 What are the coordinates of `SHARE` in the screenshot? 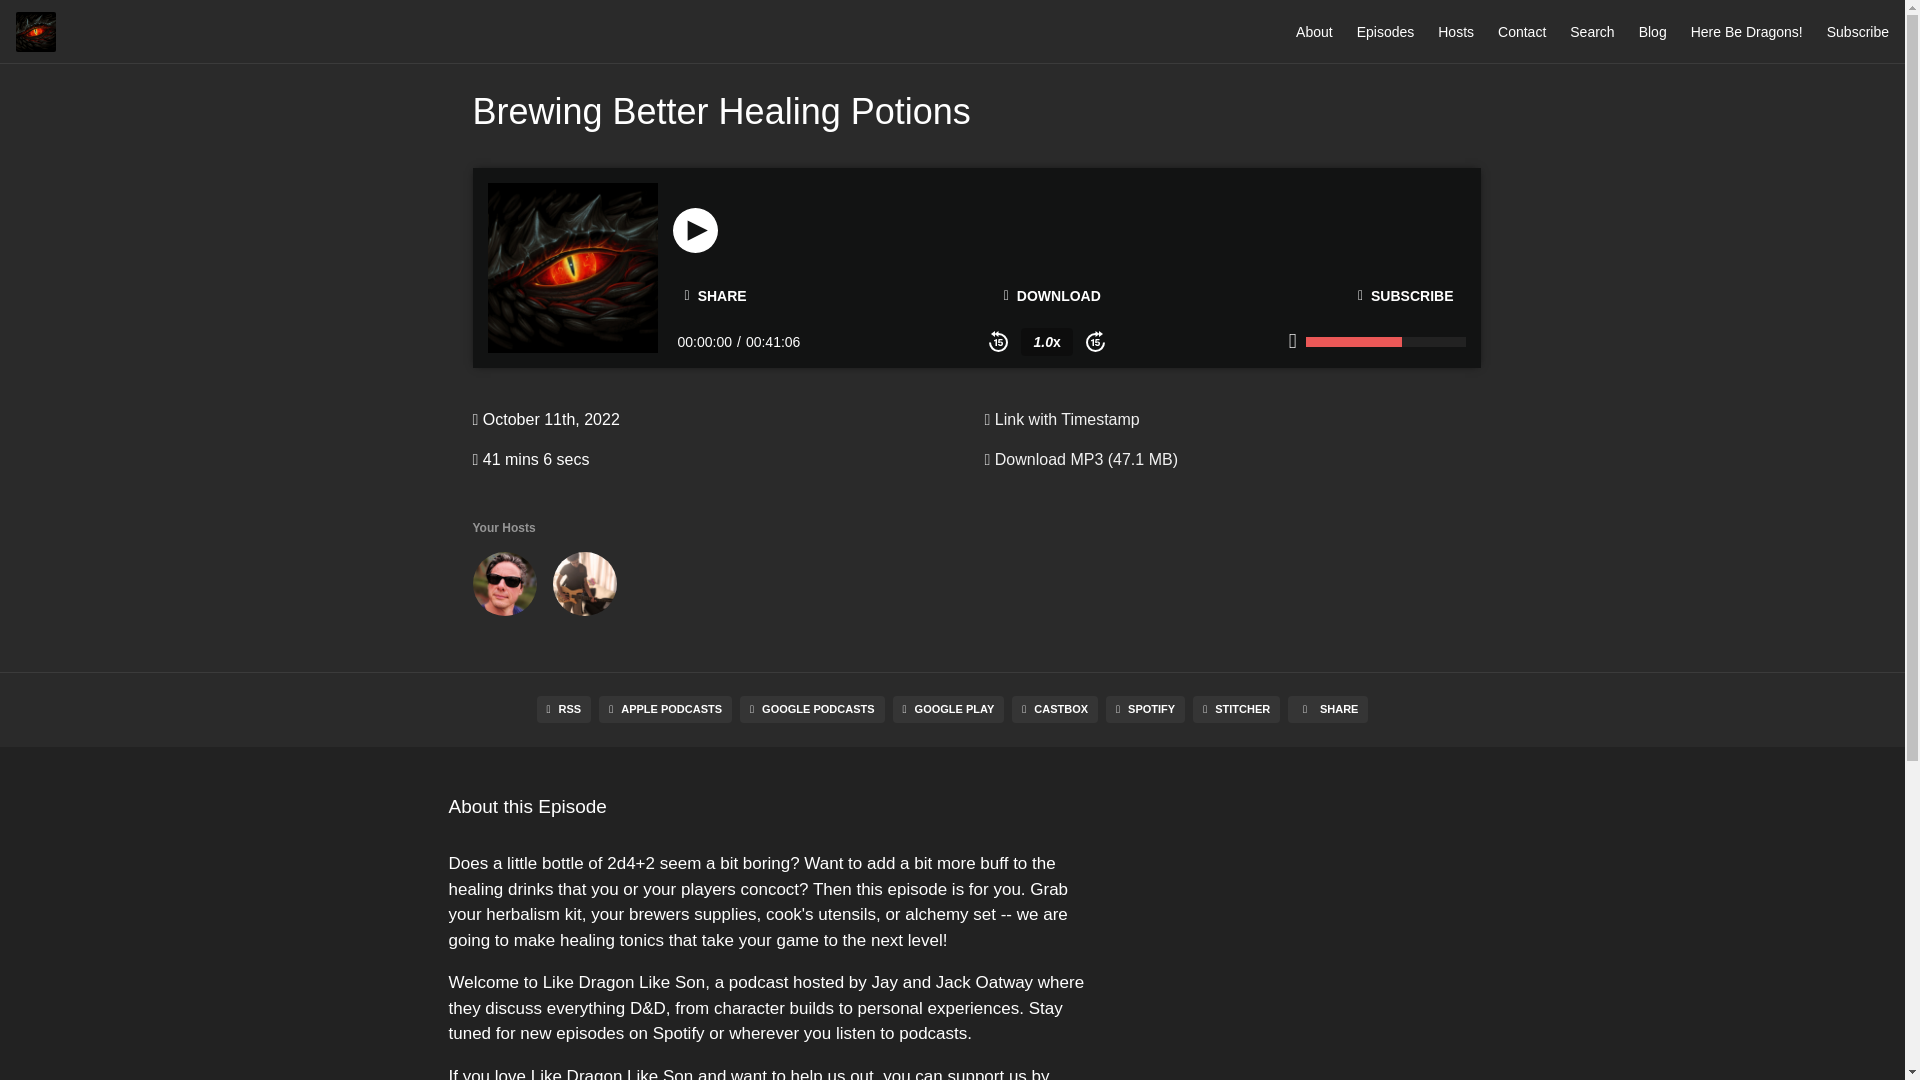 It's located at (715, 296).